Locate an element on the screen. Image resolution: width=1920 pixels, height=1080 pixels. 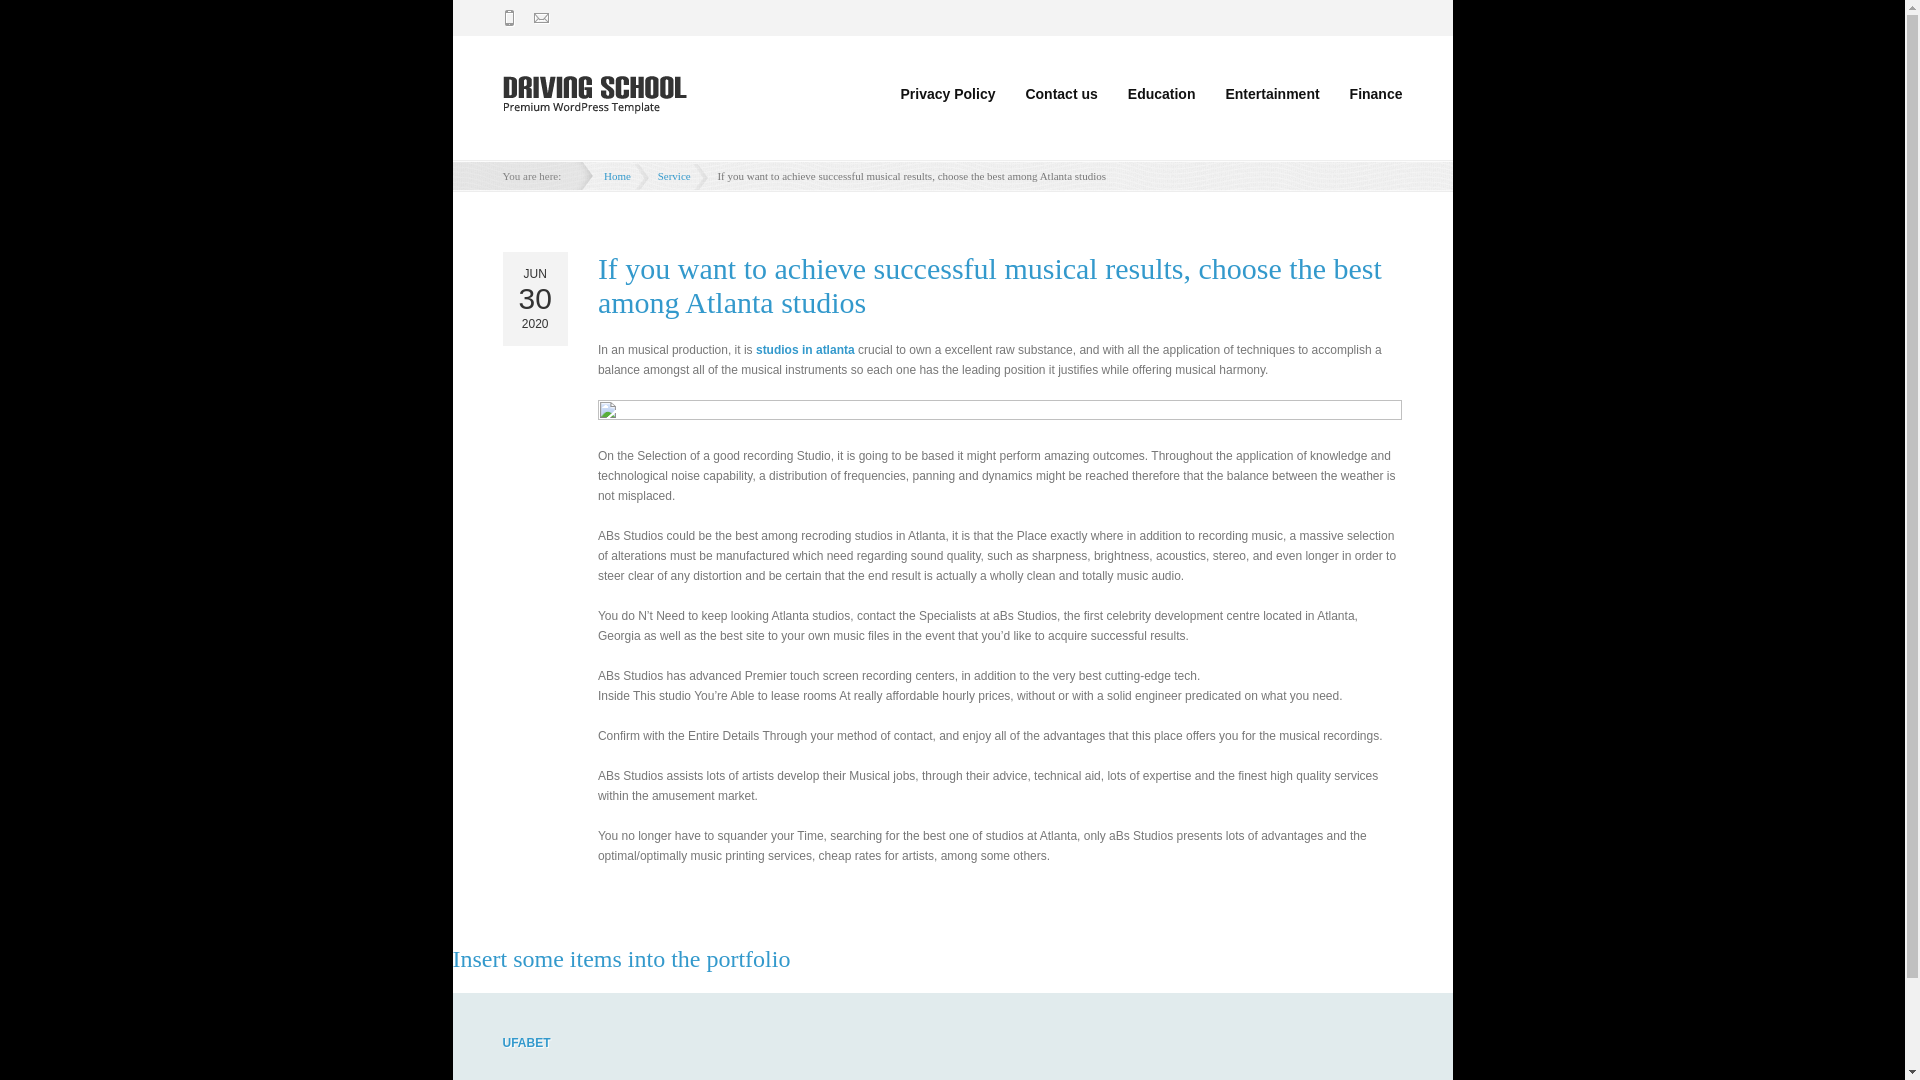
Education is located at coordinates (1162, 94).